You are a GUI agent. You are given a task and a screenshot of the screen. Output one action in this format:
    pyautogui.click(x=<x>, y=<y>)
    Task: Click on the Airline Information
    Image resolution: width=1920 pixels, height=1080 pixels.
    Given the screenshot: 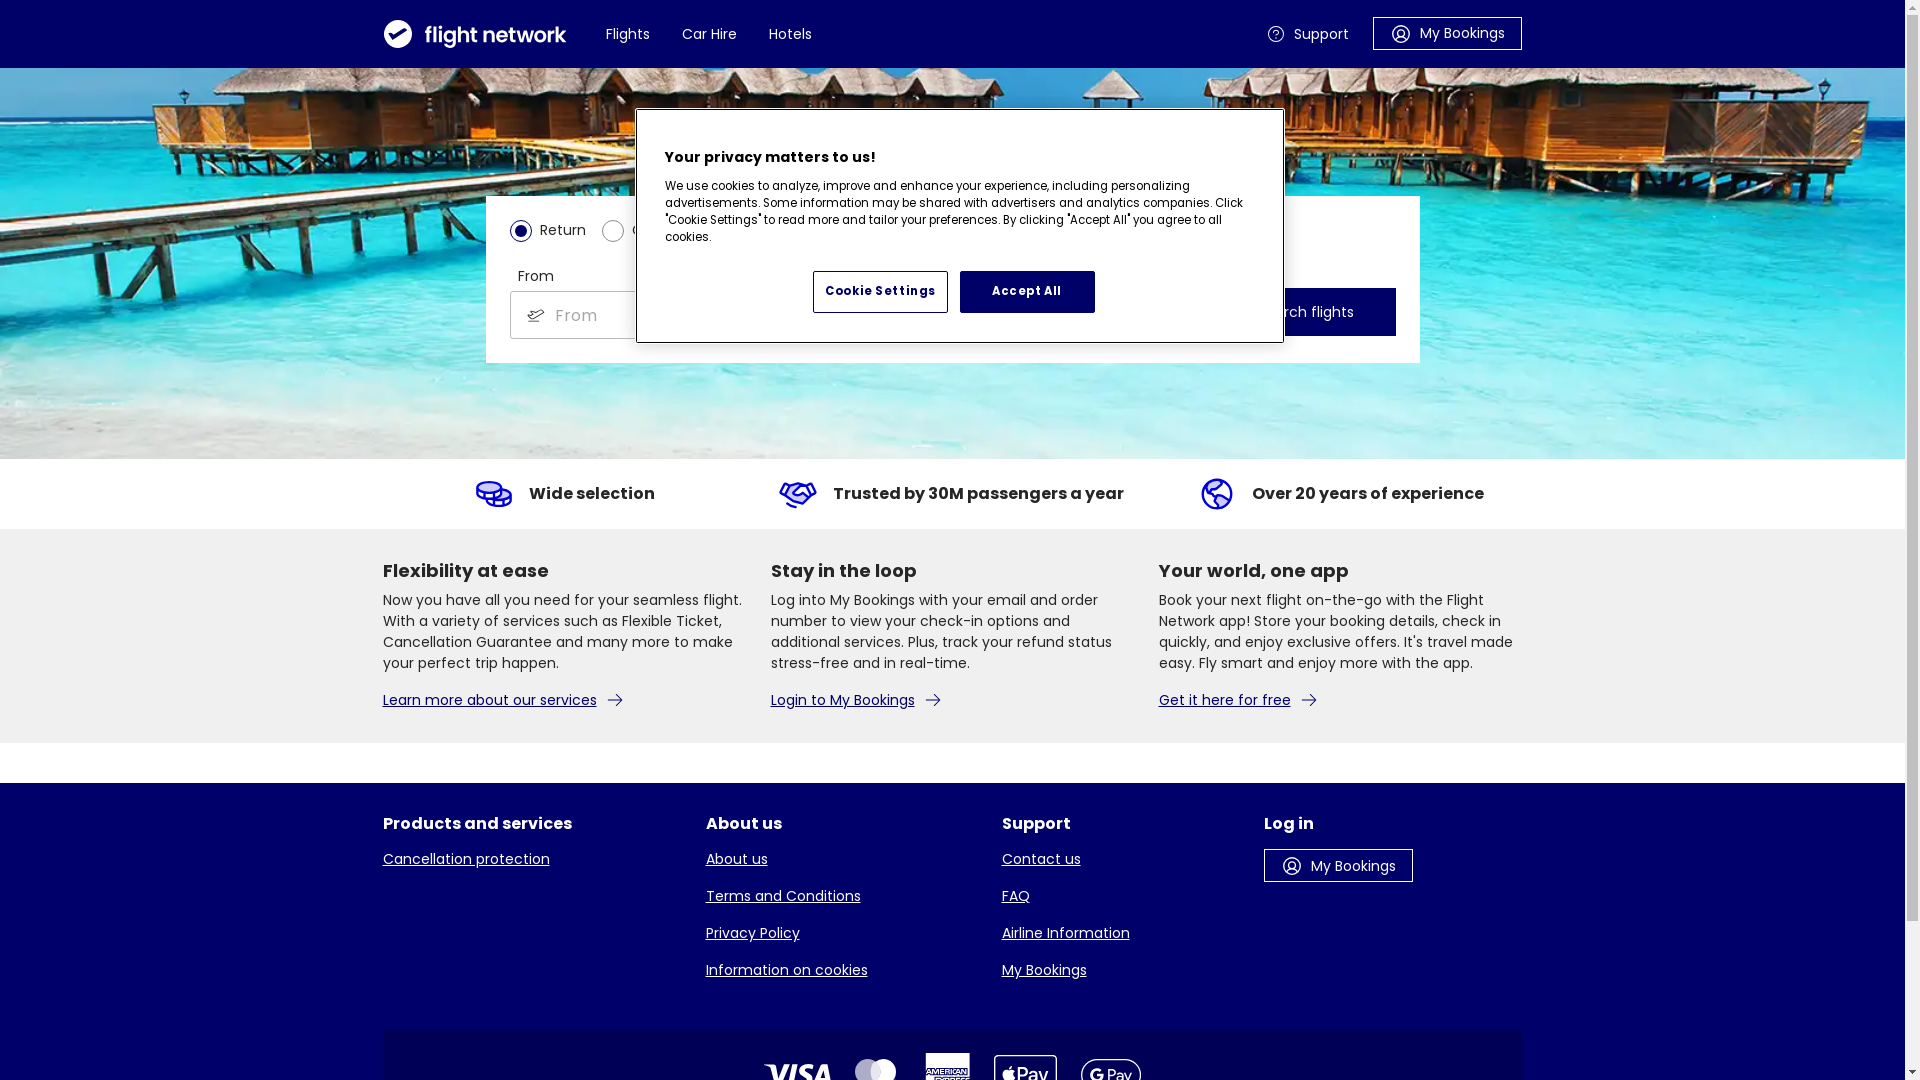 What is the action you would take?
    pyautogui.click(x=1121, y=934)
    